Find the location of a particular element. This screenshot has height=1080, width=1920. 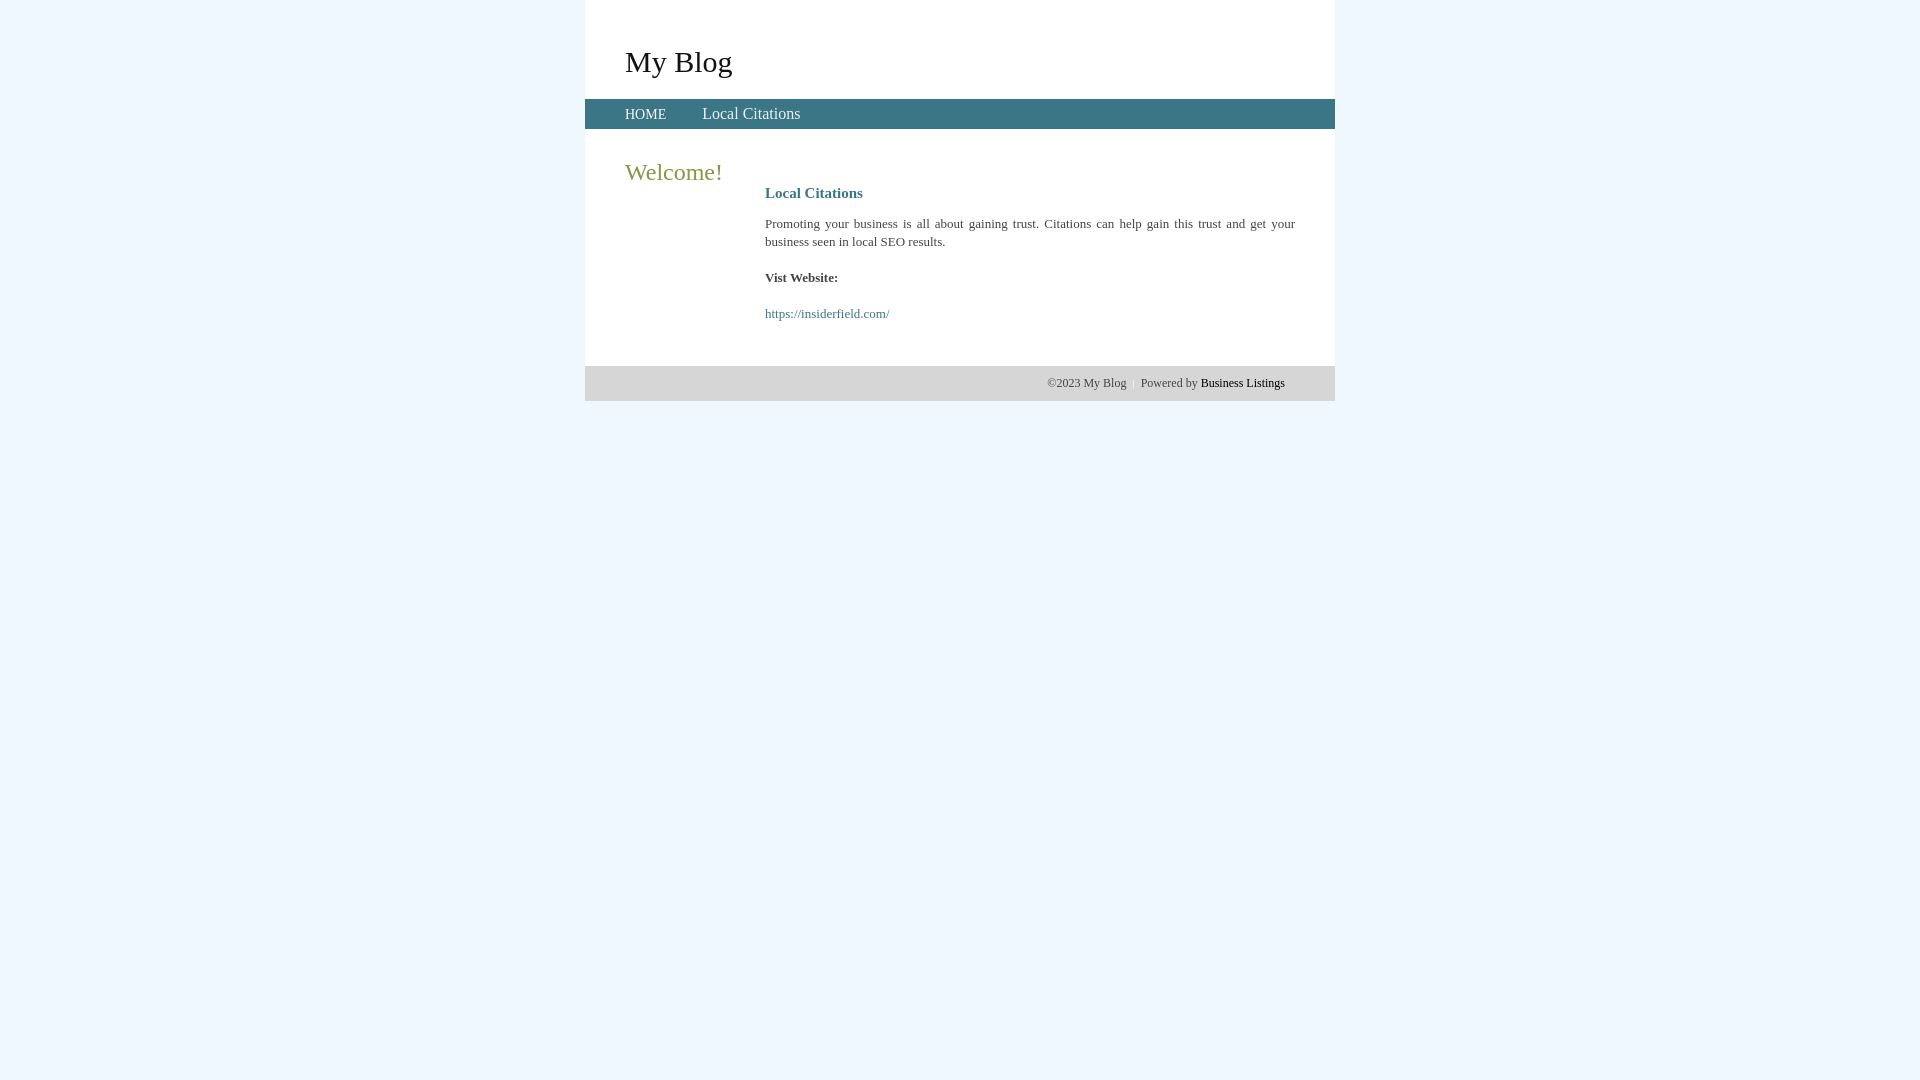

My Blog is located at coordinates (679, 61).